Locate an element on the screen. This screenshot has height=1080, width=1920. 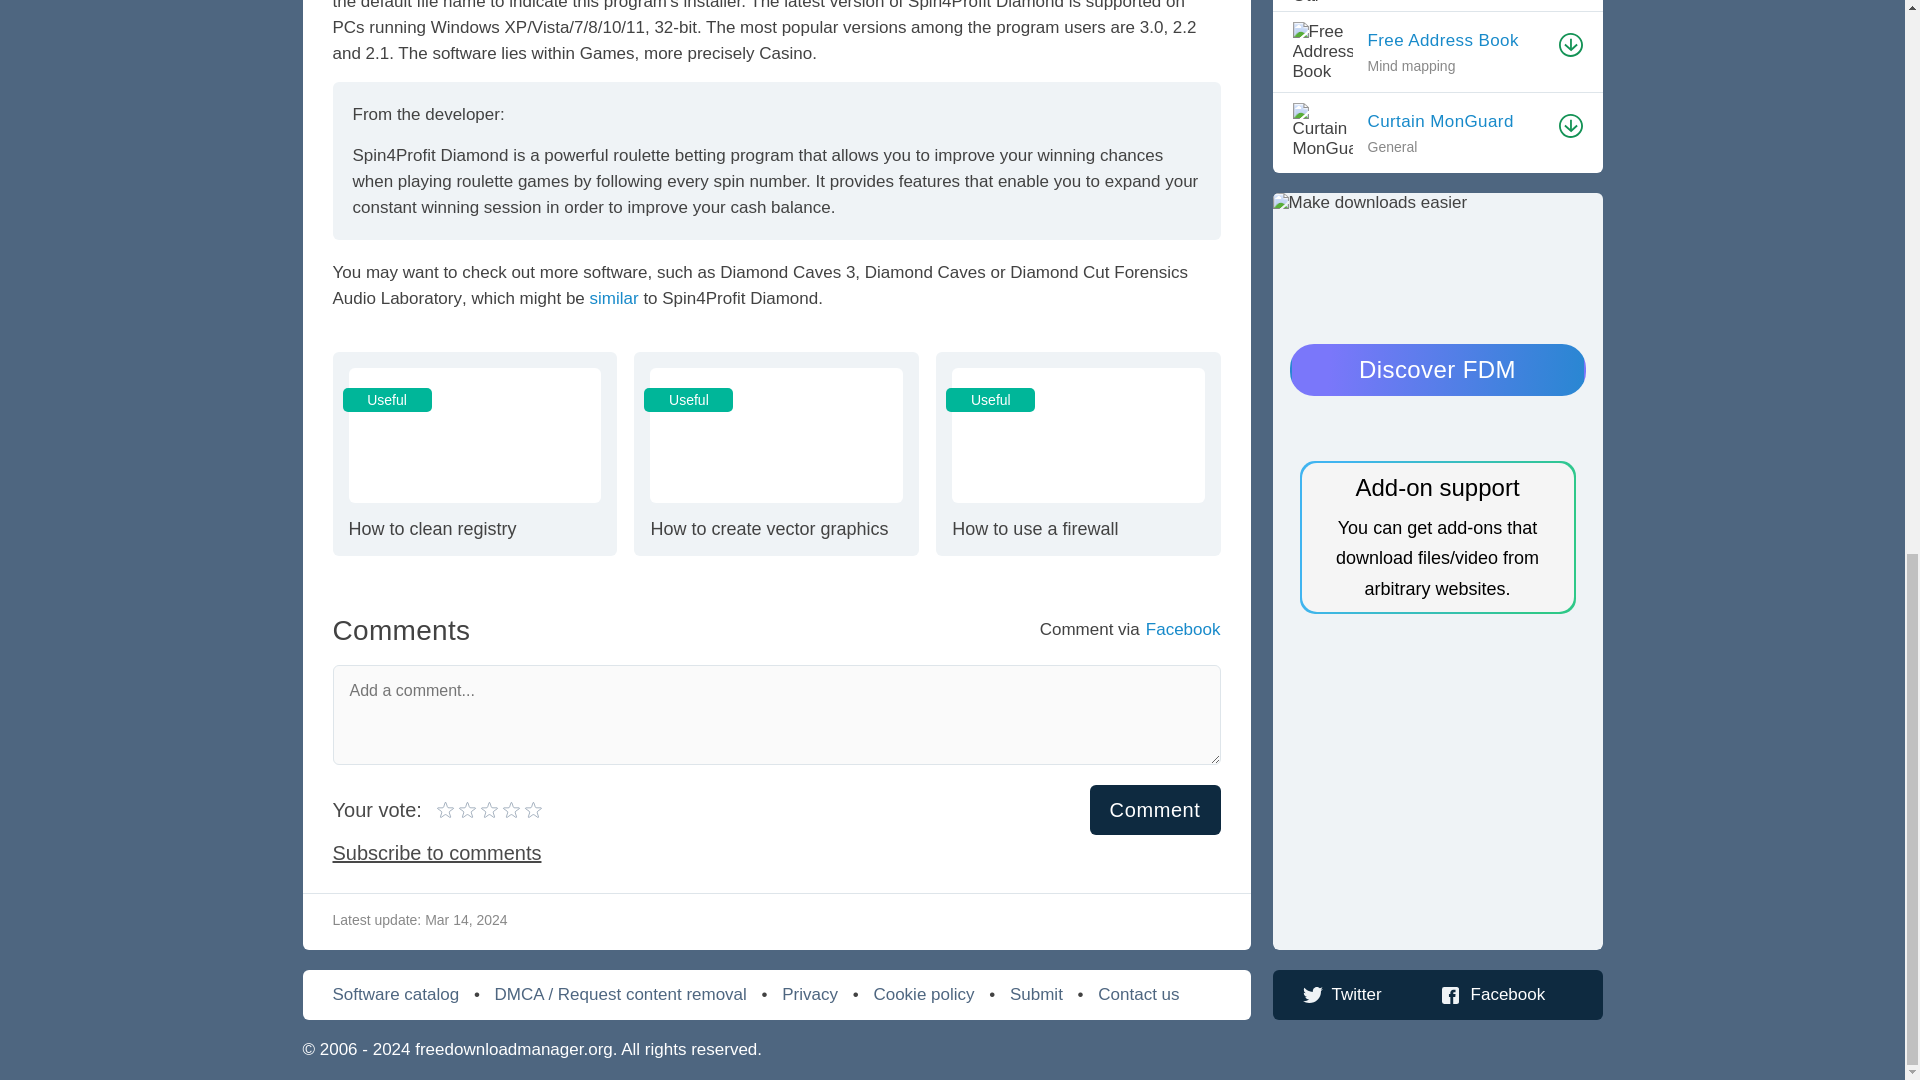
5 is located at coordinates (480, 810).